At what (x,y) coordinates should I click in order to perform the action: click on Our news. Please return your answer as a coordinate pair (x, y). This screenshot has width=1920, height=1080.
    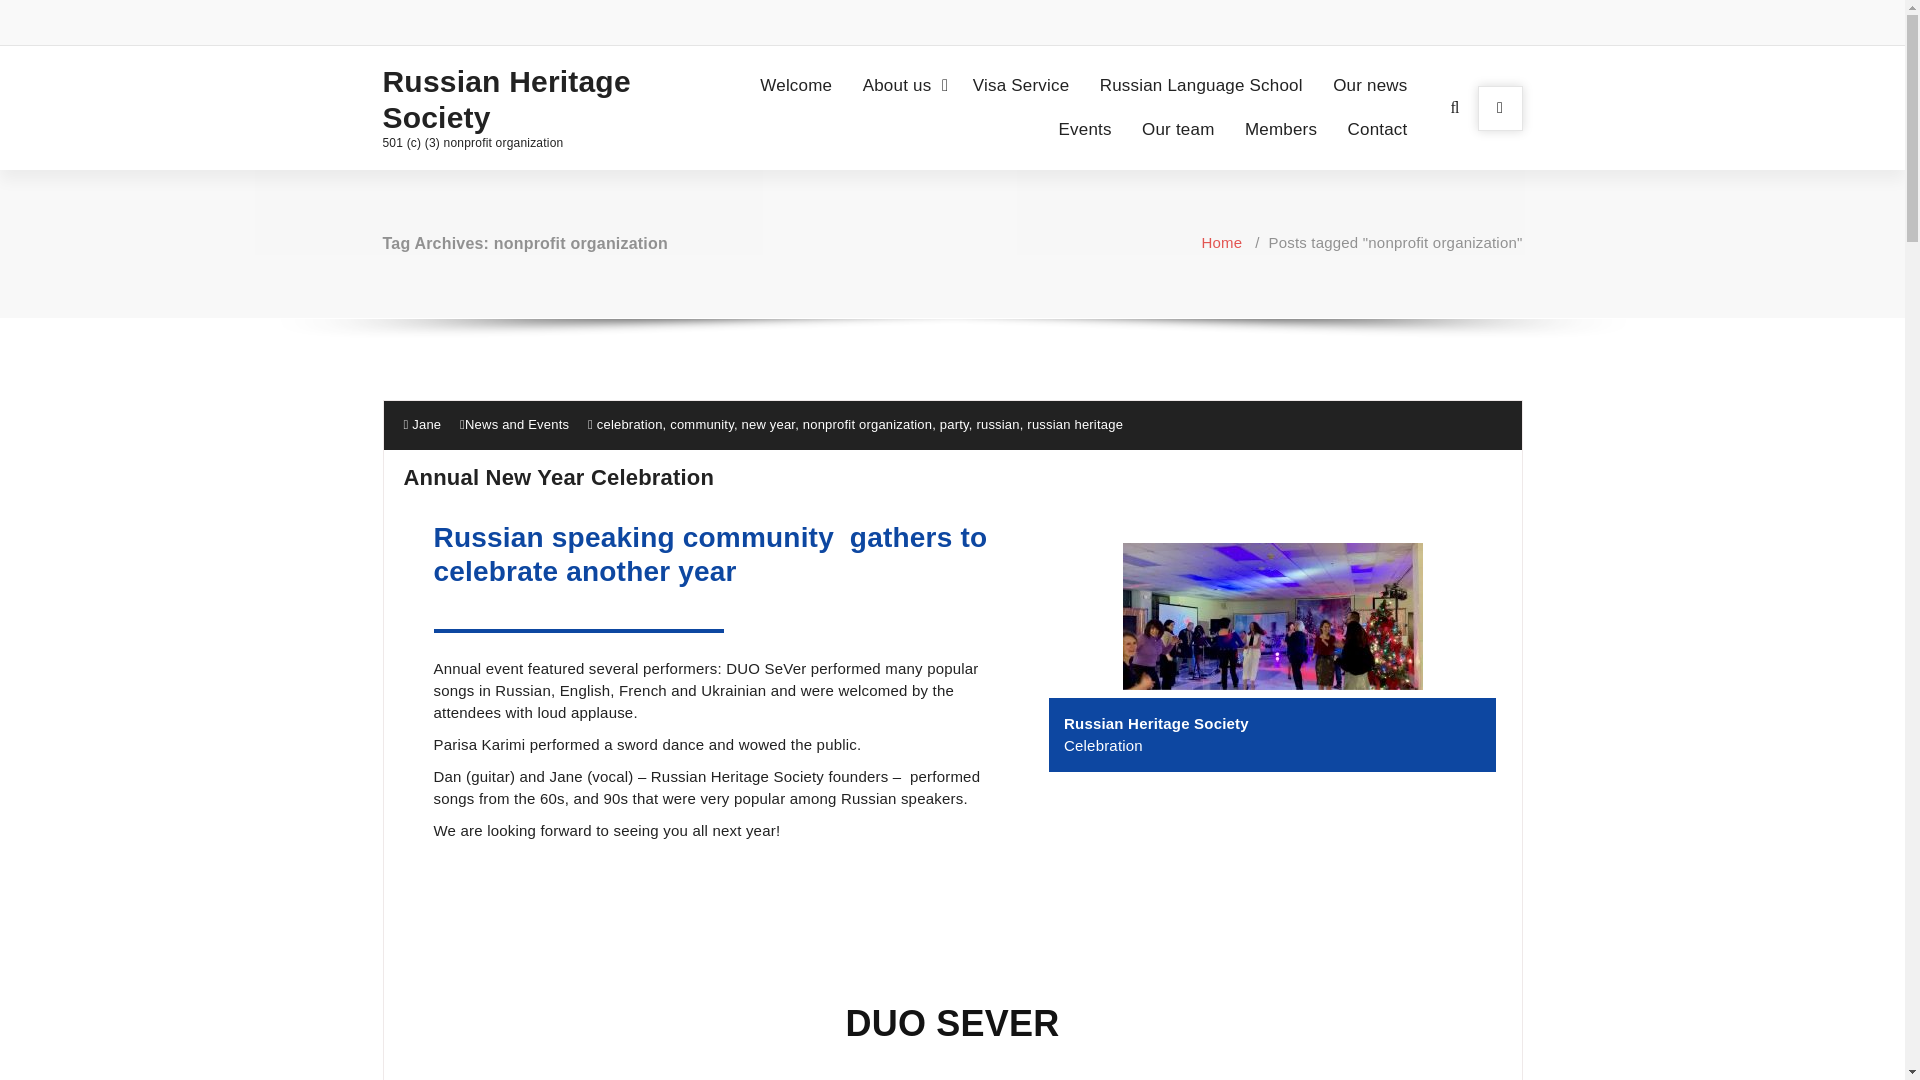
    Looking at the image, I should click on (1370, 86).